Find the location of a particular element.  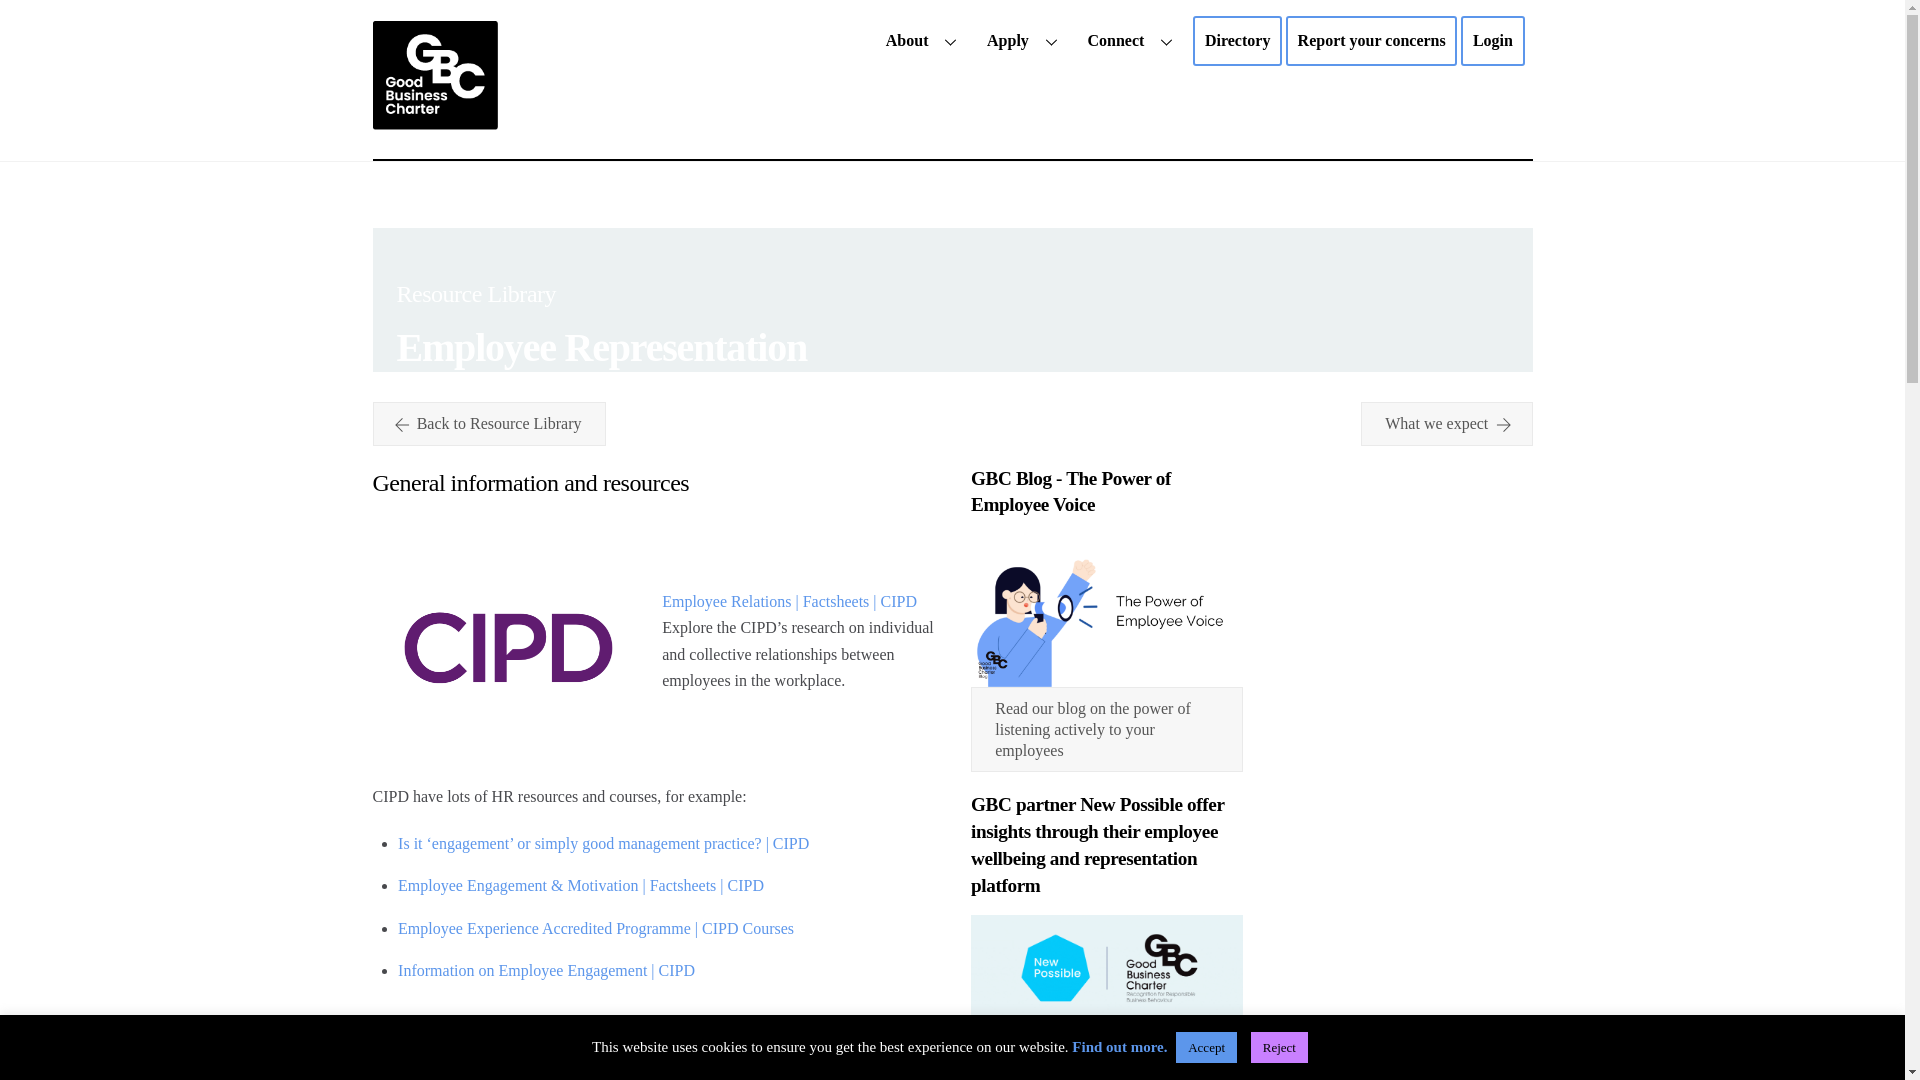

Connect is located at coordinates (924, 40).